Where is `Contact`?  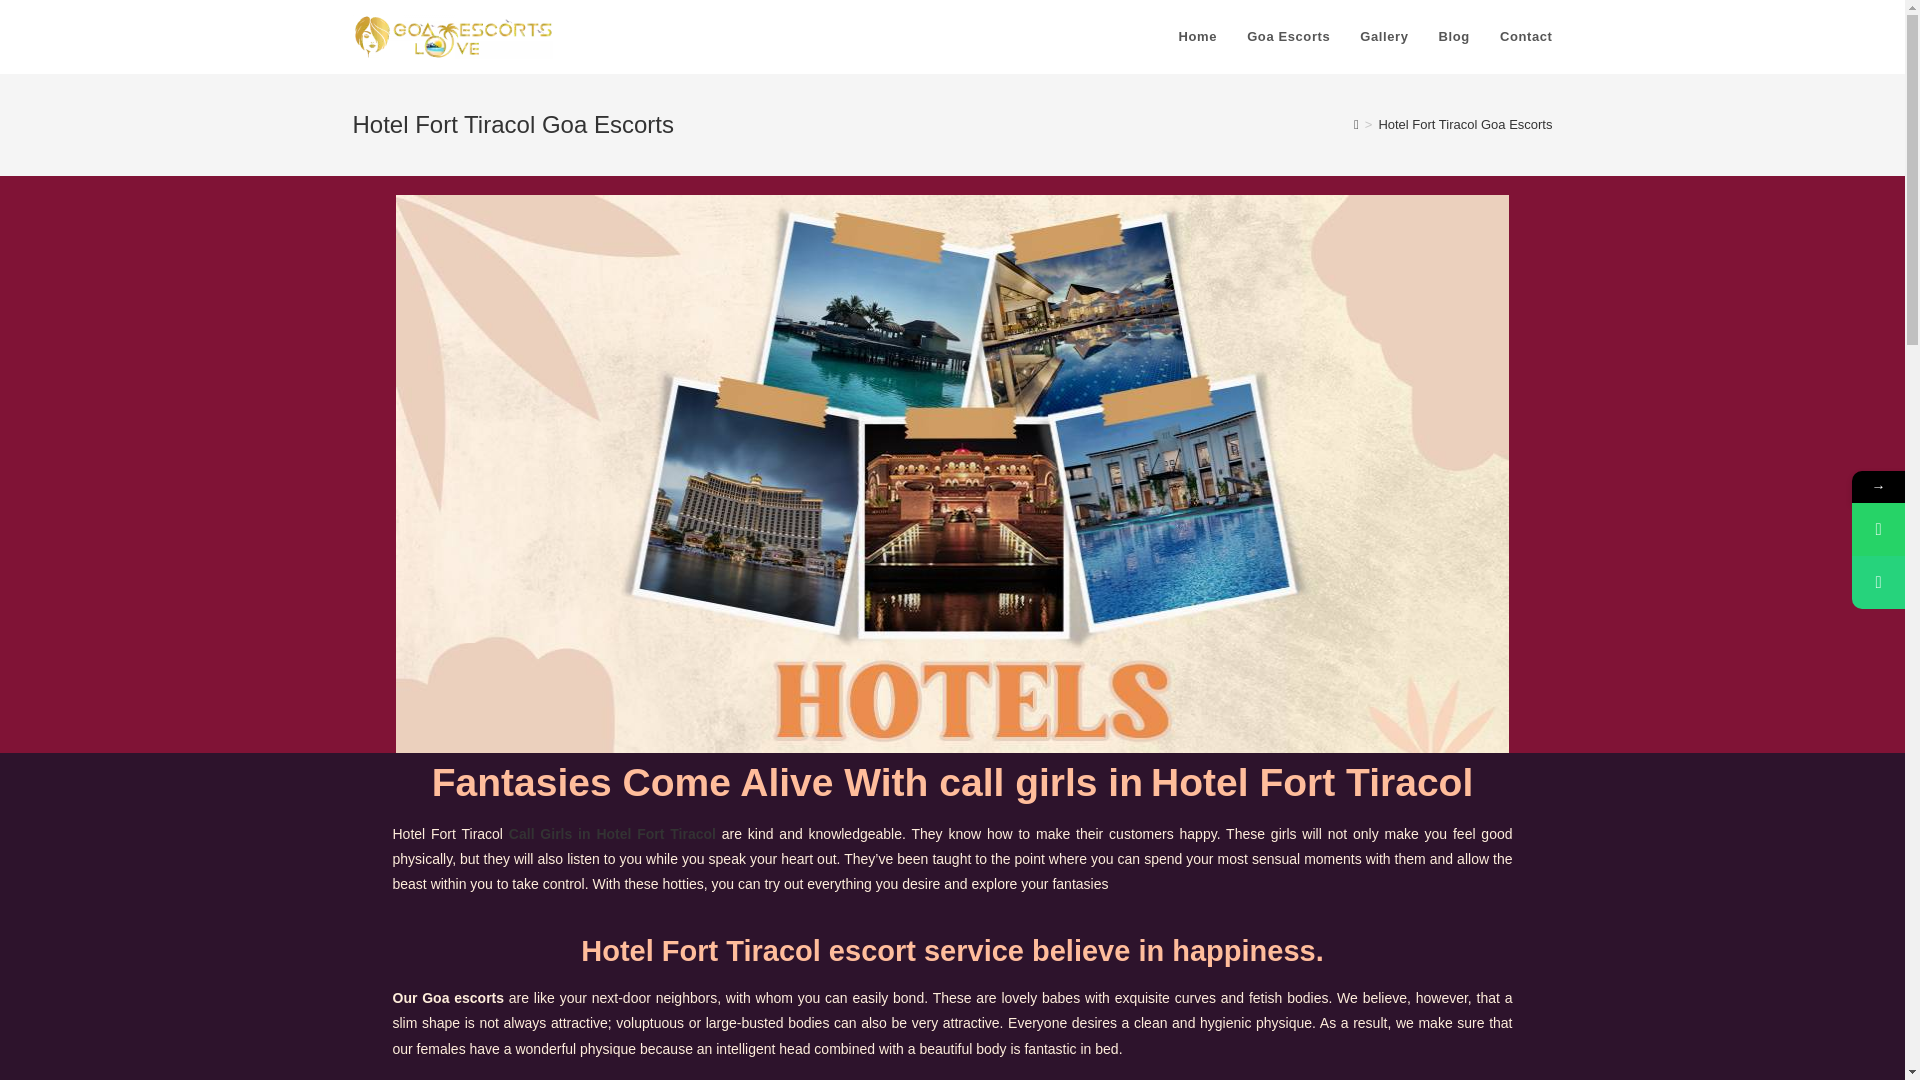 Contact is located at coordinates (1526, 37).